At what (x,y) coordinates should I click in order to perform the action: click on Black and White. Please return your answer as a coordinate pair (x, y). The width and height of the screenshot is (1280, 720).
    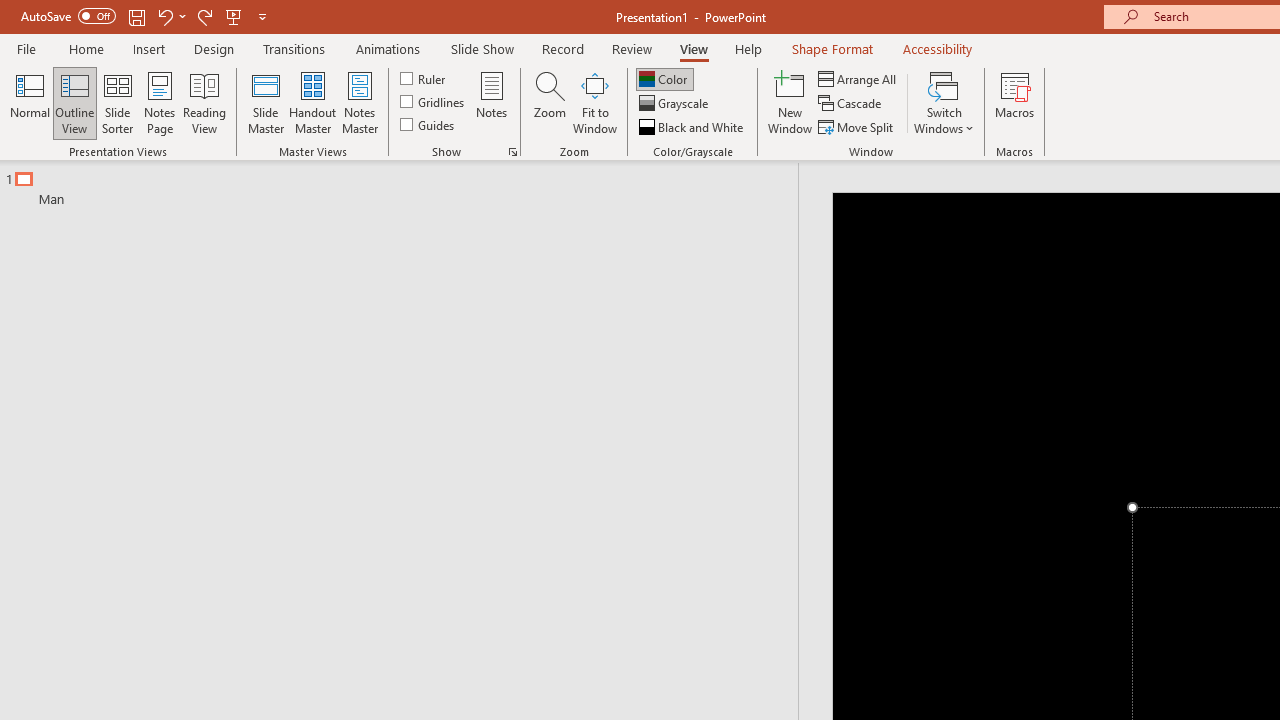
    Looking at the image, I should click on (693, 126).